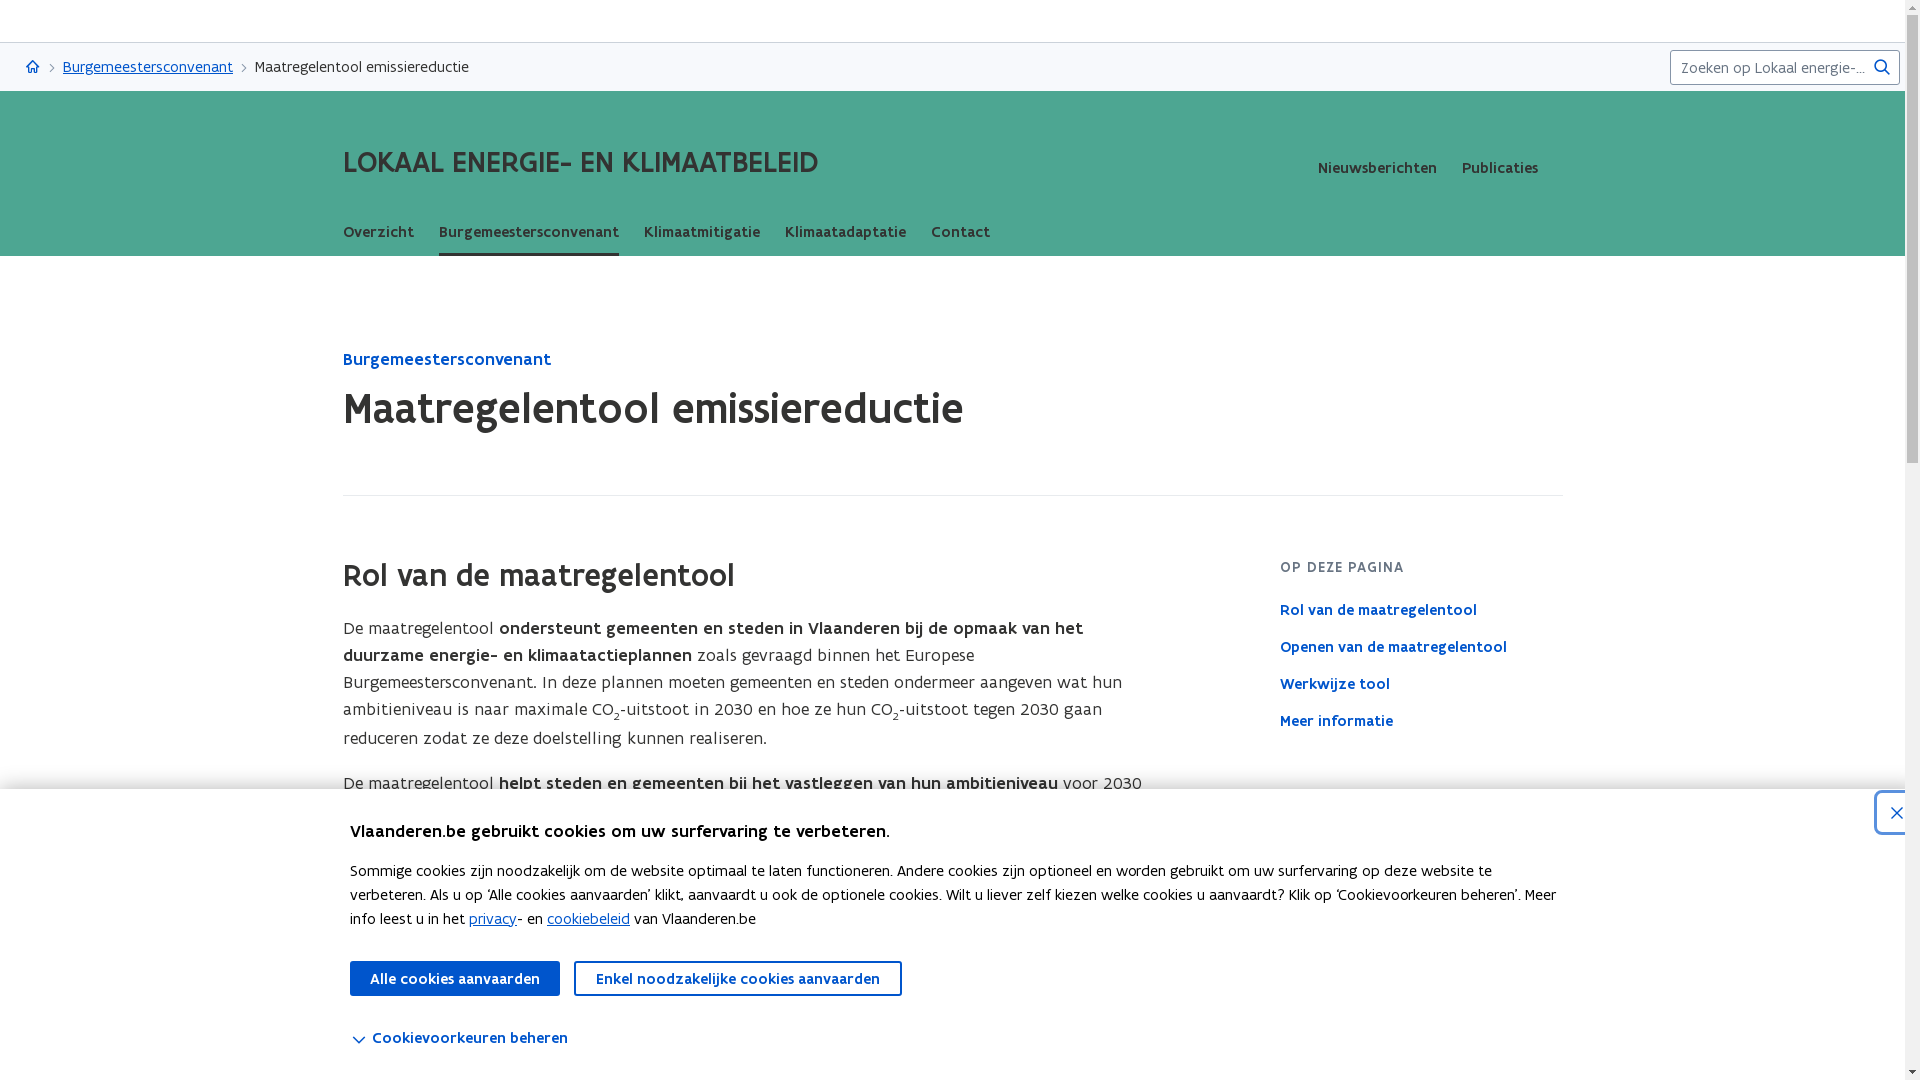 The image size is (1920, 1080). Describe the element at coordinates (1422, 721) in the screenshot. I see `Meer informatie` at that location.